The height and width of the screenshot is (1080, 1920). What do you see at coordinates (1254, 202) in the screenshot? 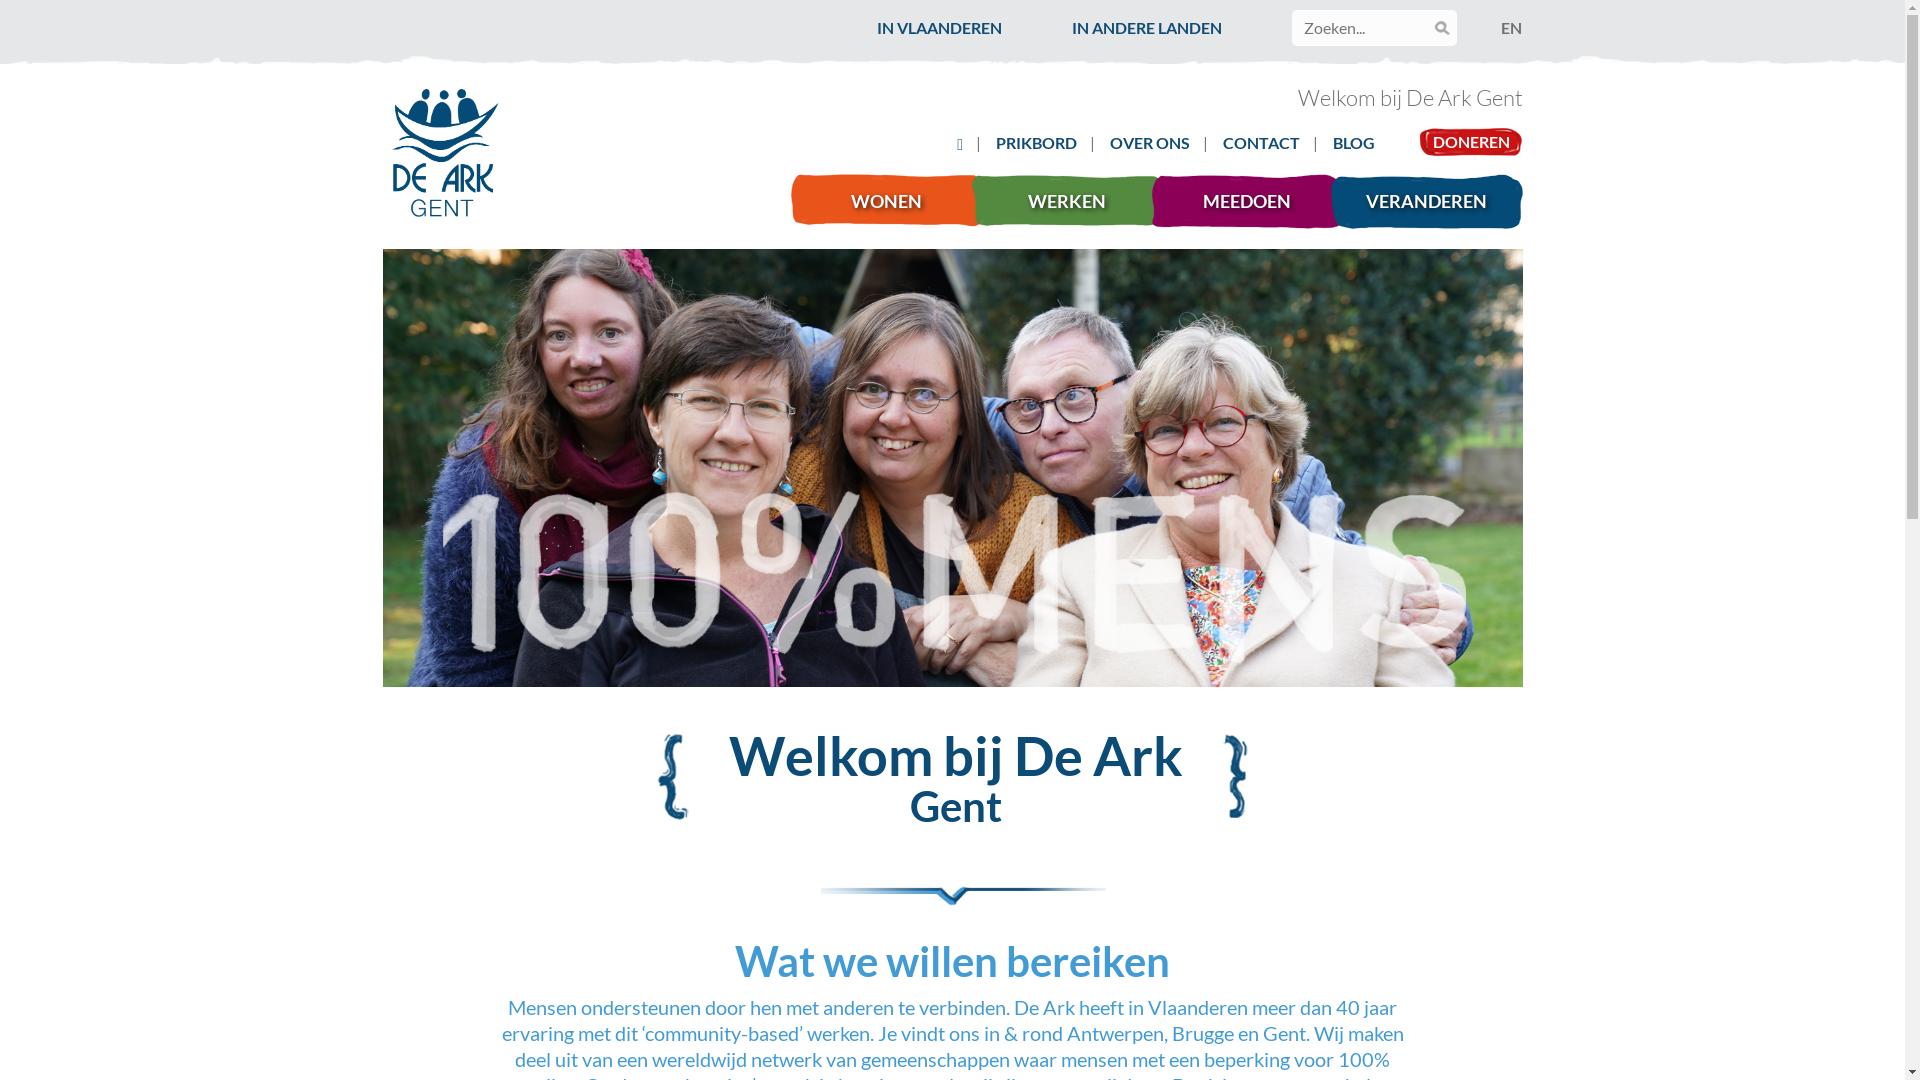
I see `MEEDOEN` at bounding box center [1254, 202].